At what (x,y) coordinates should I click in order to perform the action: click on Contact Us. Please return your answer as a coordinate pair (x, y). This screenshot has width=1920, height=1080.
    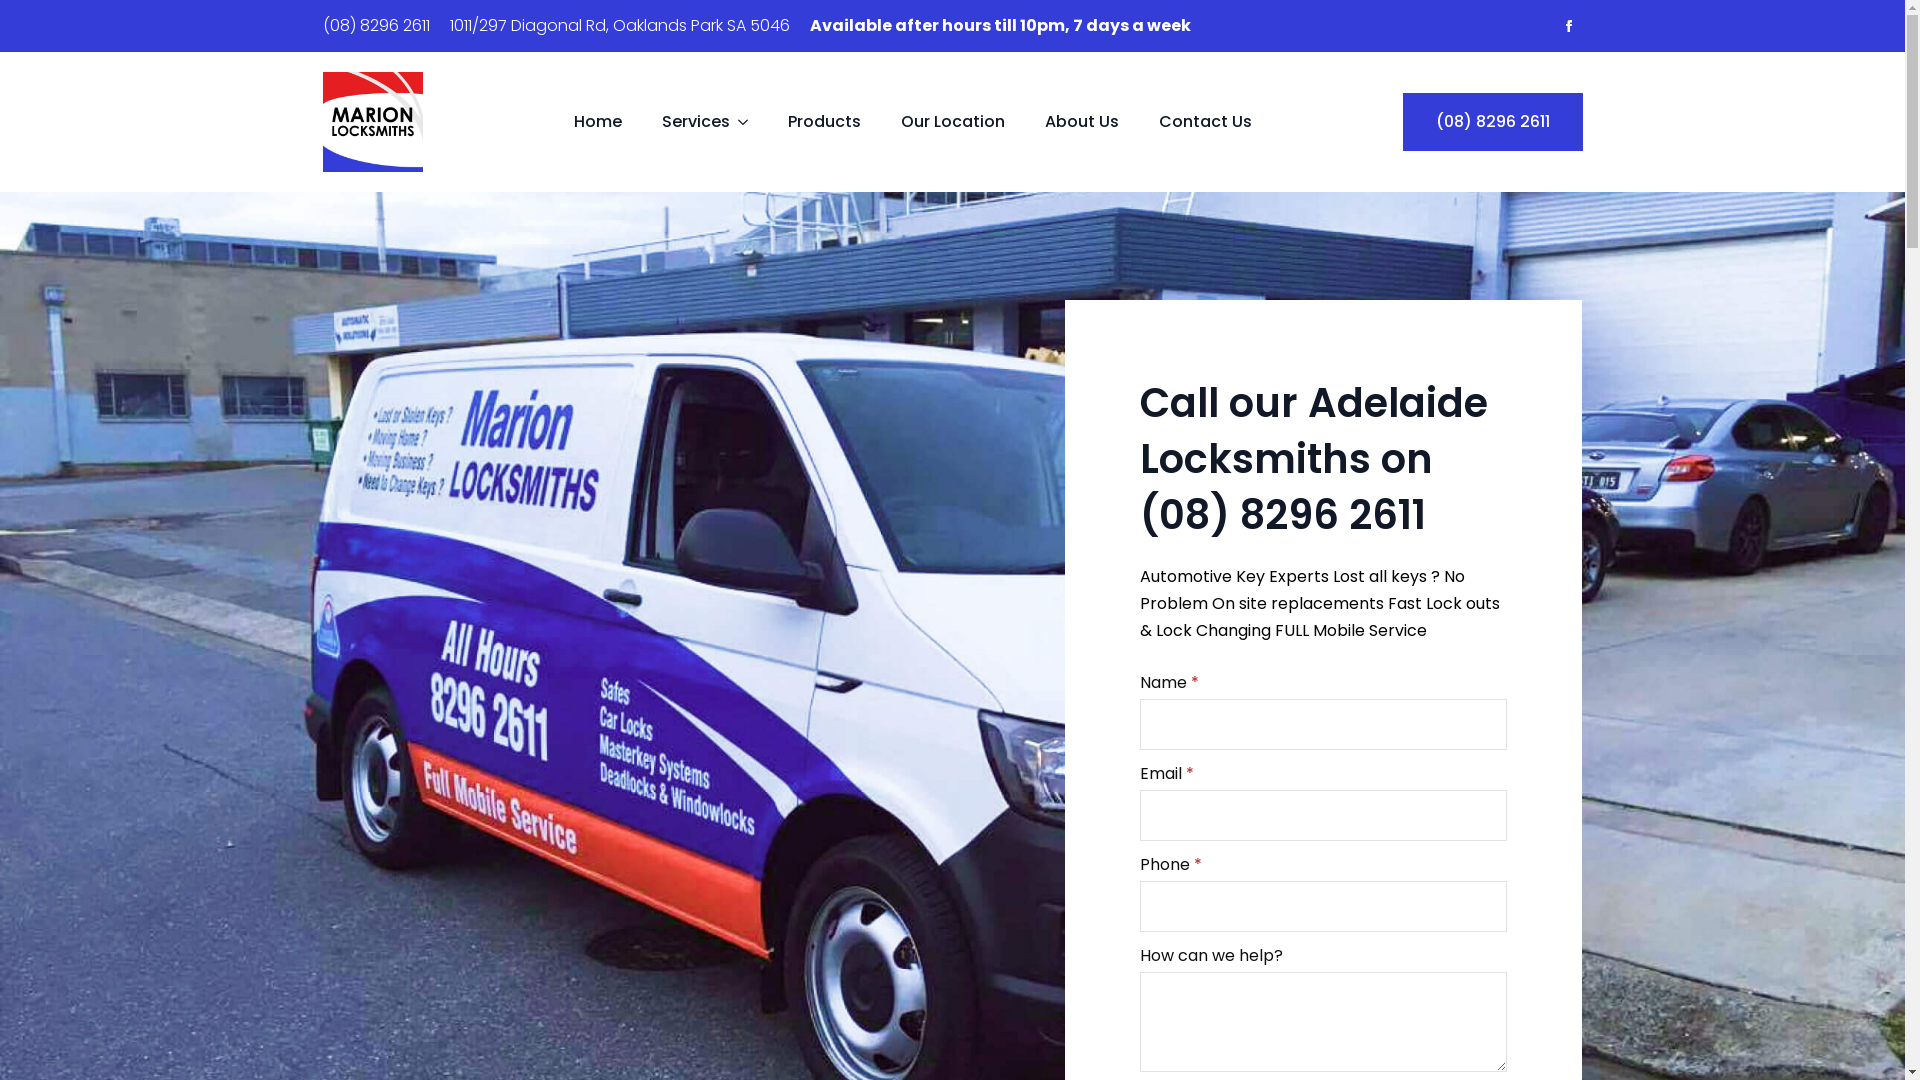
    Looking at the image, I should click on (1204, 122).